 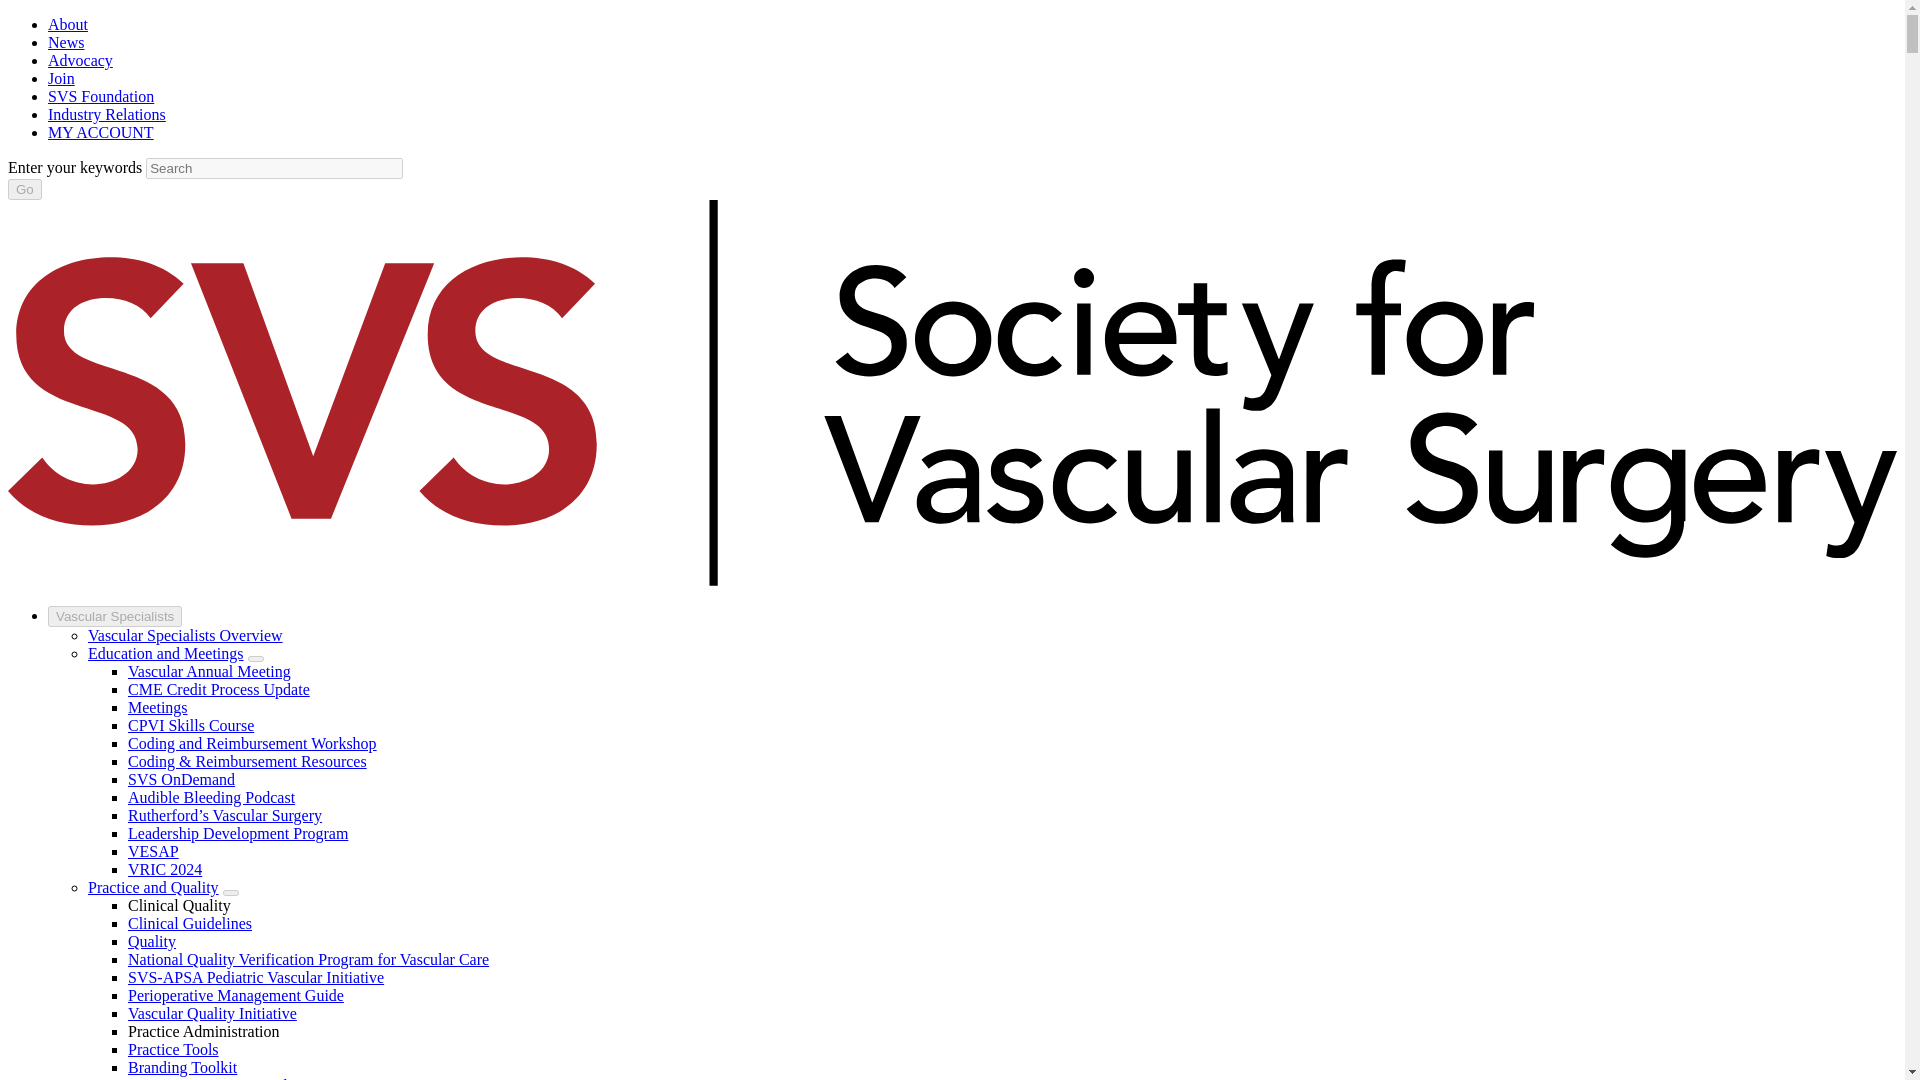 I want to click on About, so click(x=68, y=24).